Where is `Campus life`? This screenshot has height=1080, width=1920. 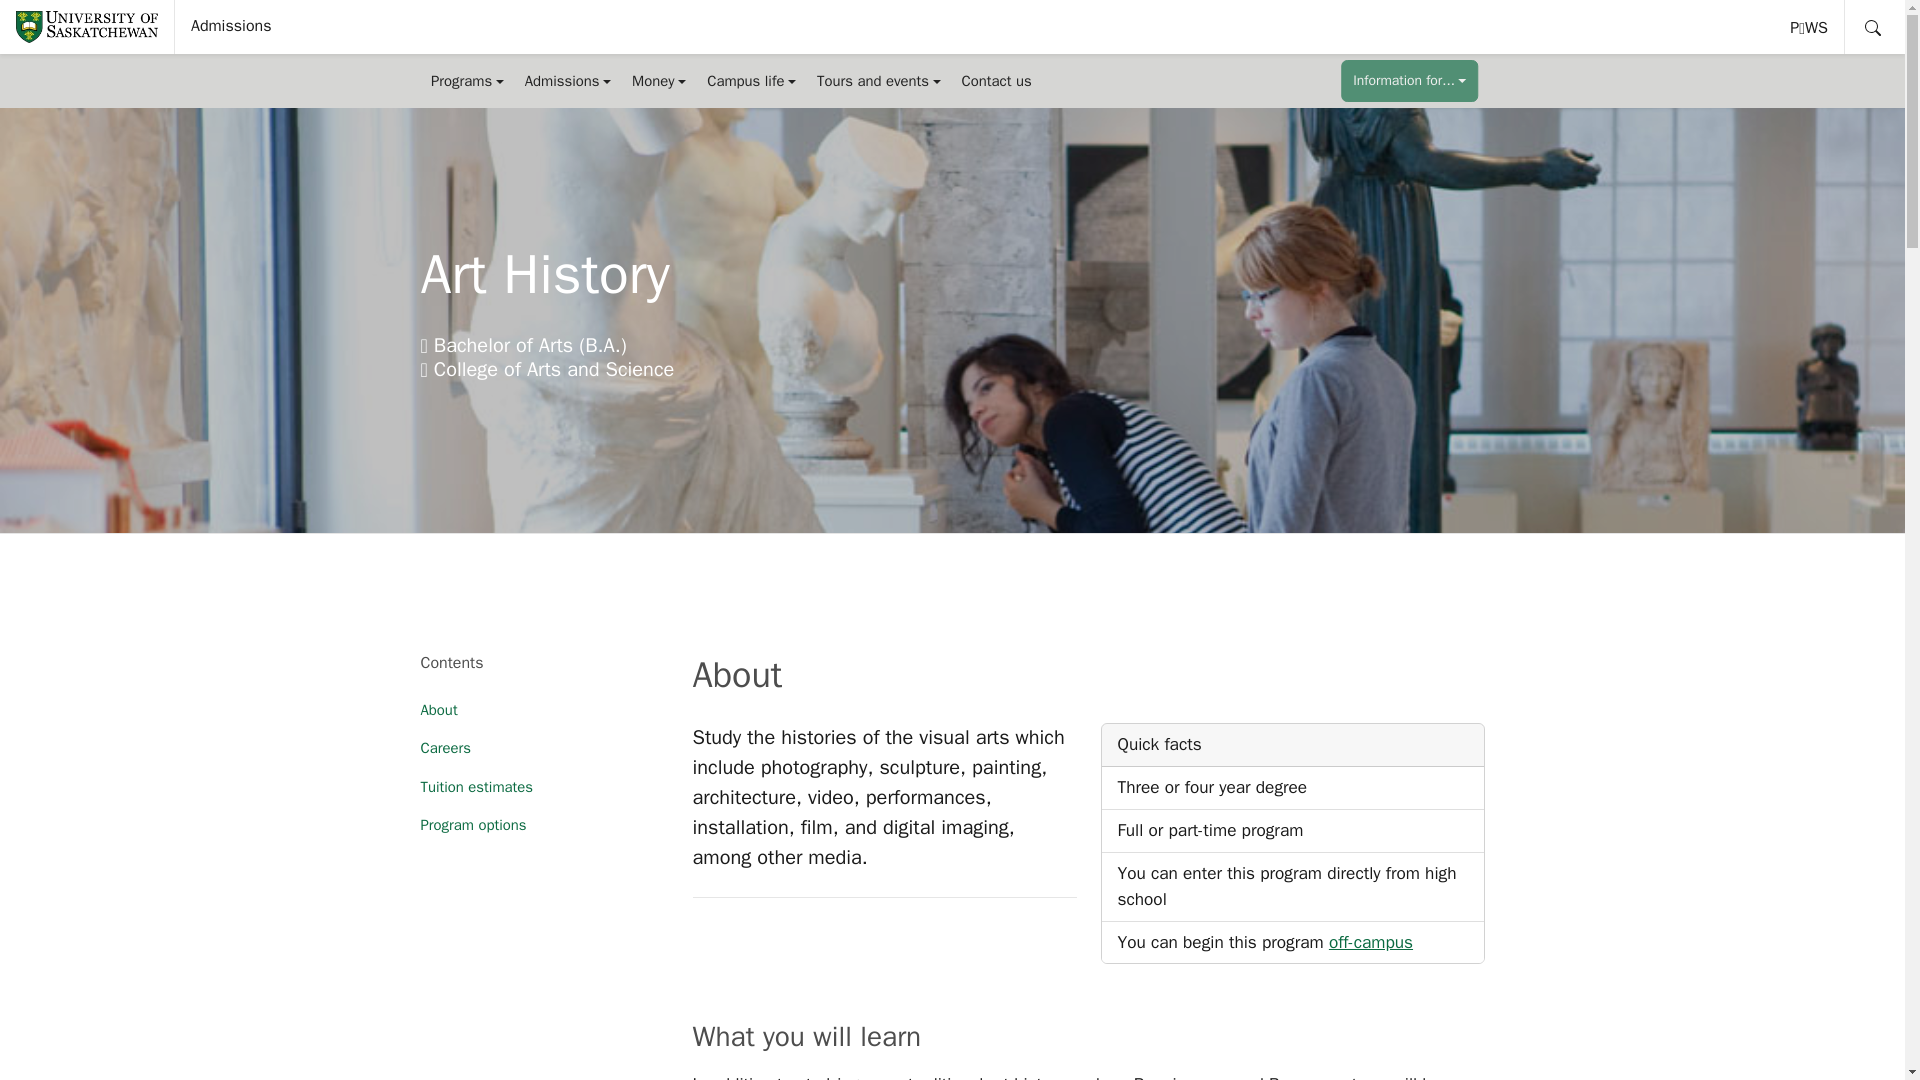 Campus life is located at coordinates (751, 81).